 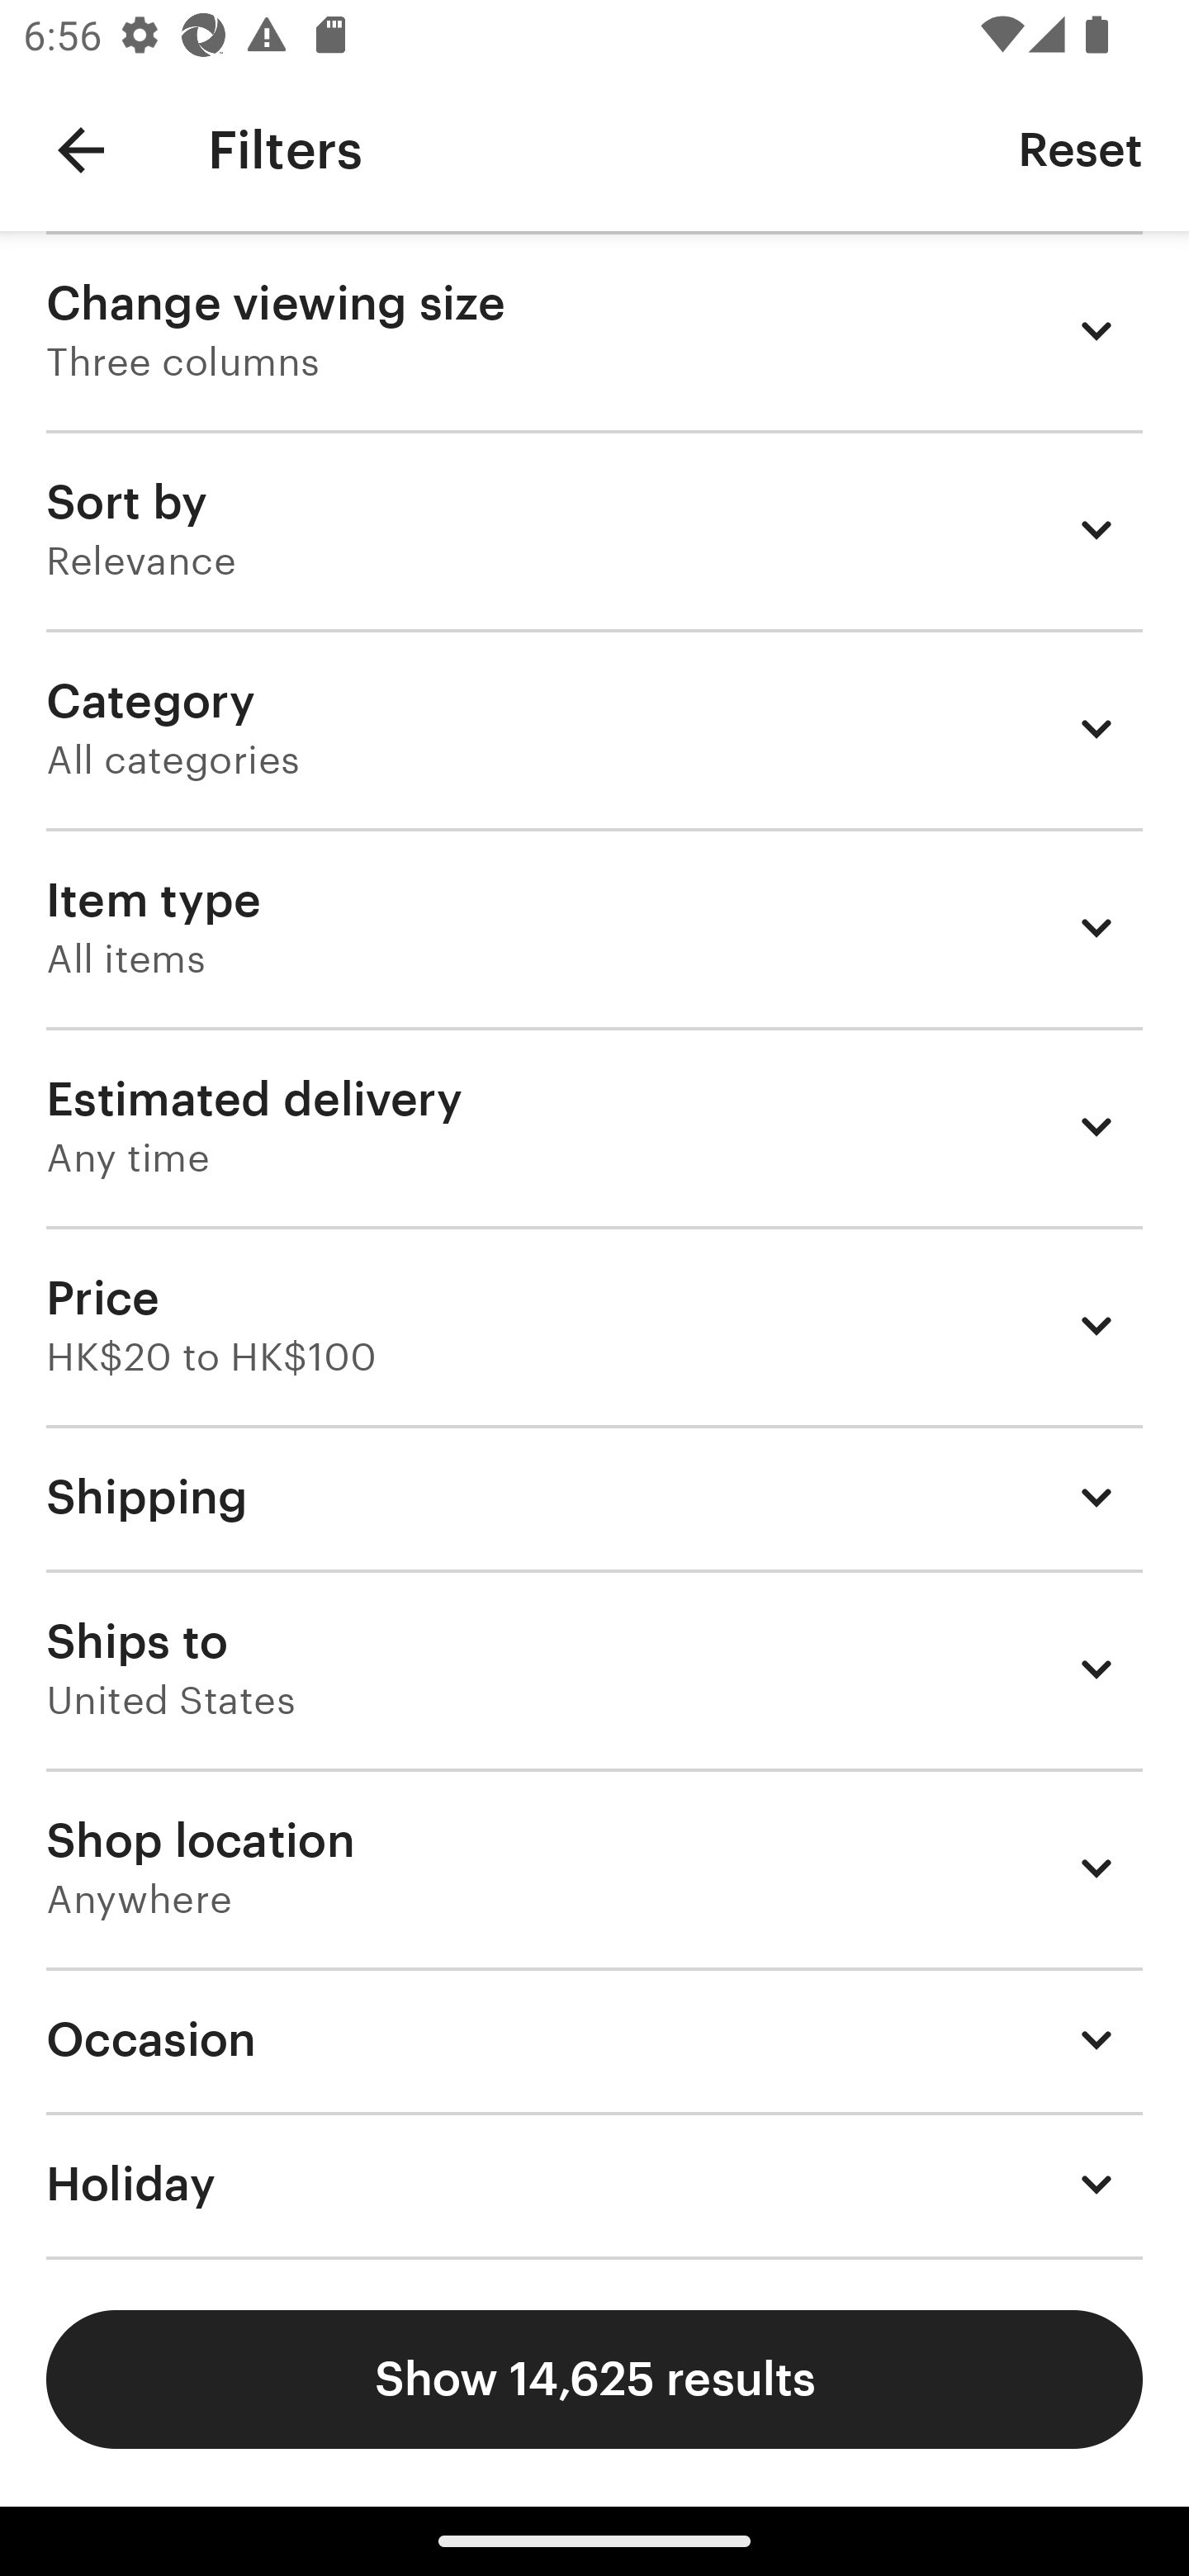 What do you see at coordinates (81, 150) in the screenshot?
I see `Navigate up` at bounding box center [81, 150].